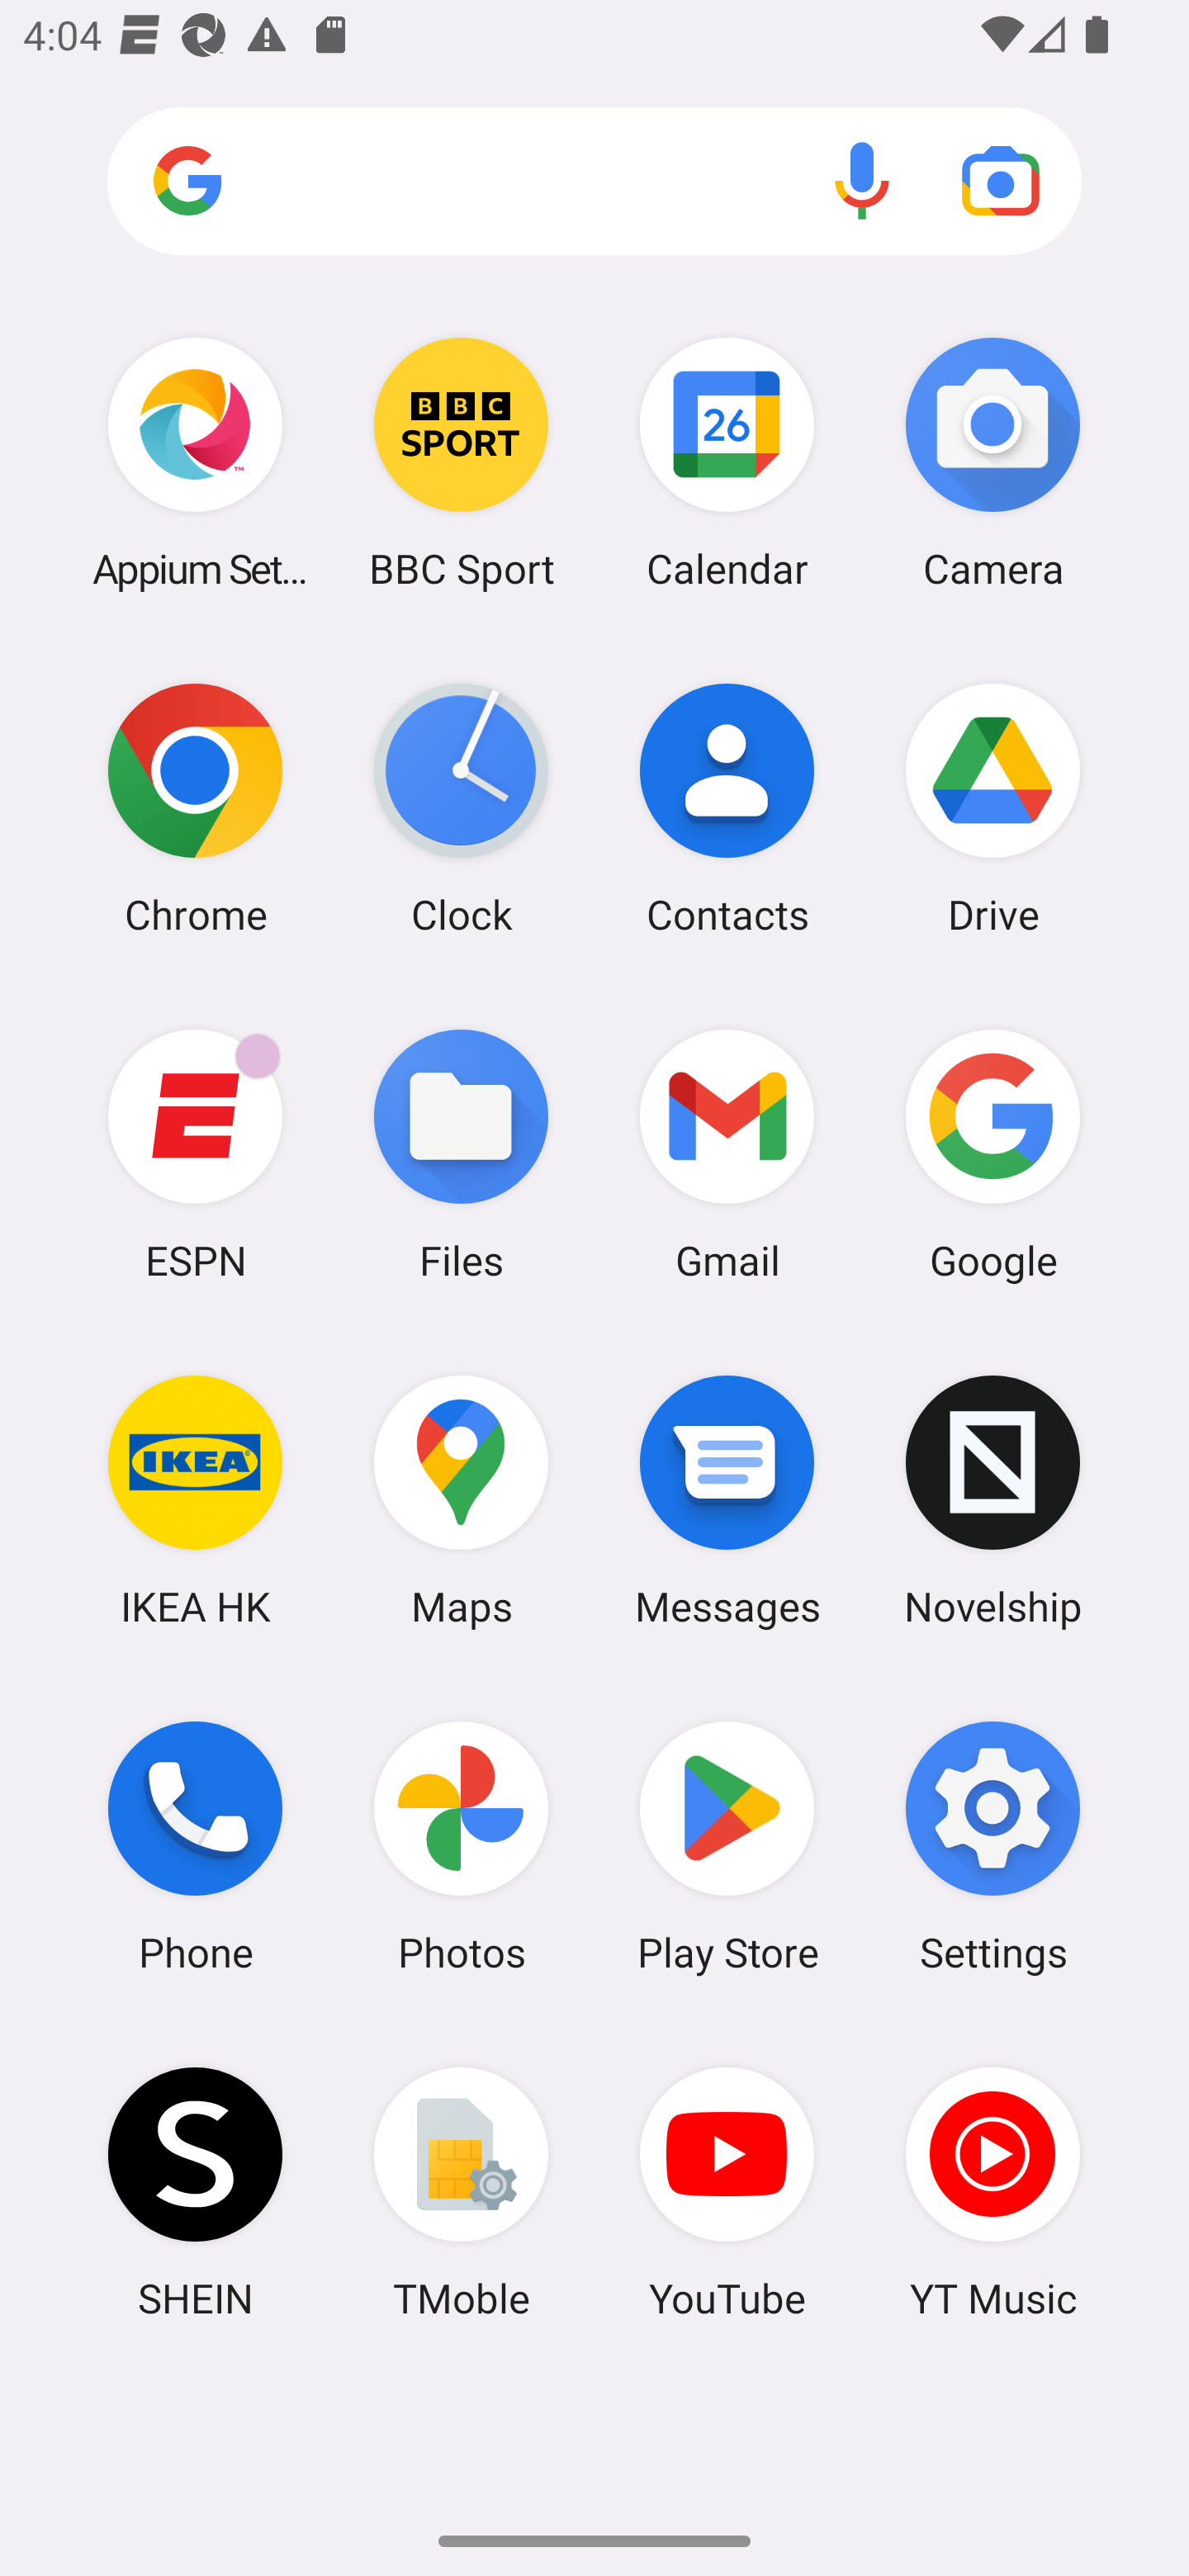  What do you see at coordinates (195, 808) in the screenshot?
I see `Chrome` at bounding box center [195, 808].